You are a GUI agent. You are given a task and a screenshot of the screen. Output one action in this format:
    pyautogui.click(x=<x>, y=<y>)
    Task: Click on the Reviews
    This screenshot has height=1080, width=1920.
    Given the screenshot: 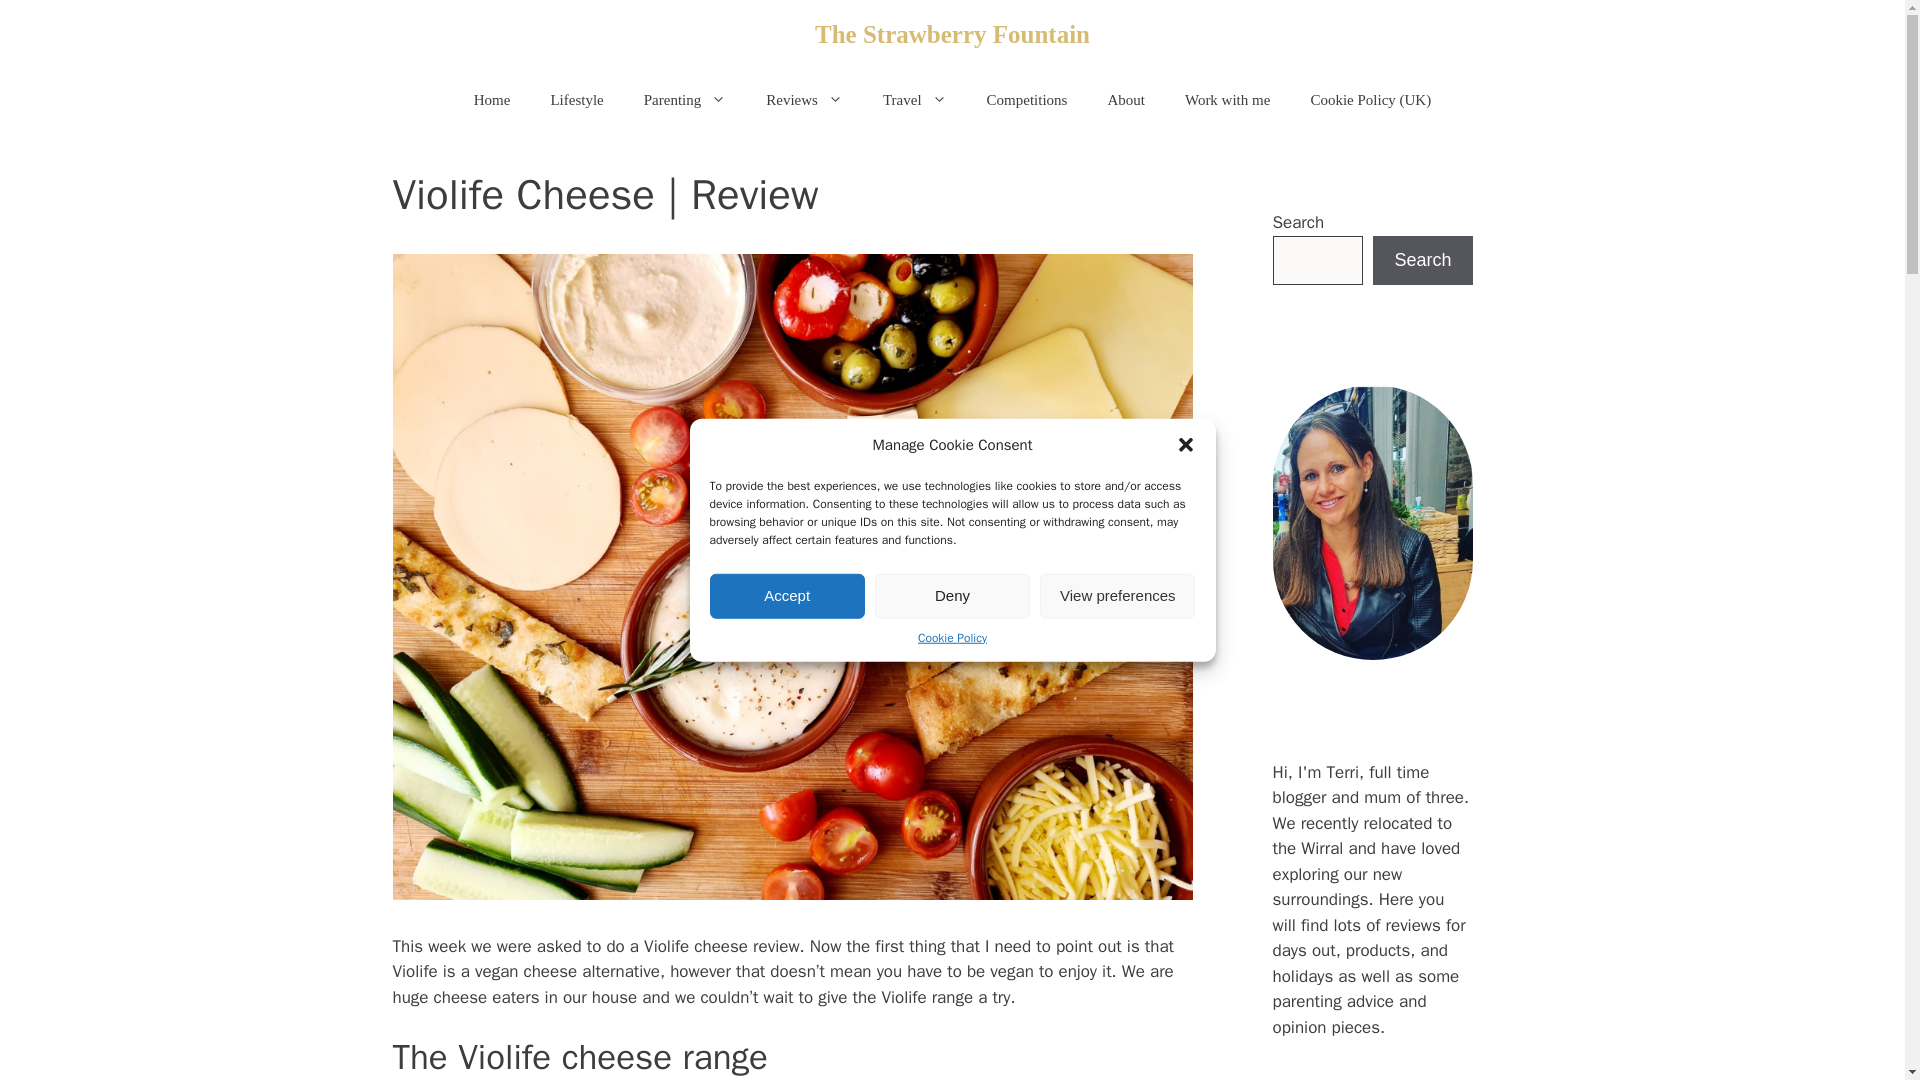 What is the action you would take?
    pyautogui.click(x=804, y=100)
    